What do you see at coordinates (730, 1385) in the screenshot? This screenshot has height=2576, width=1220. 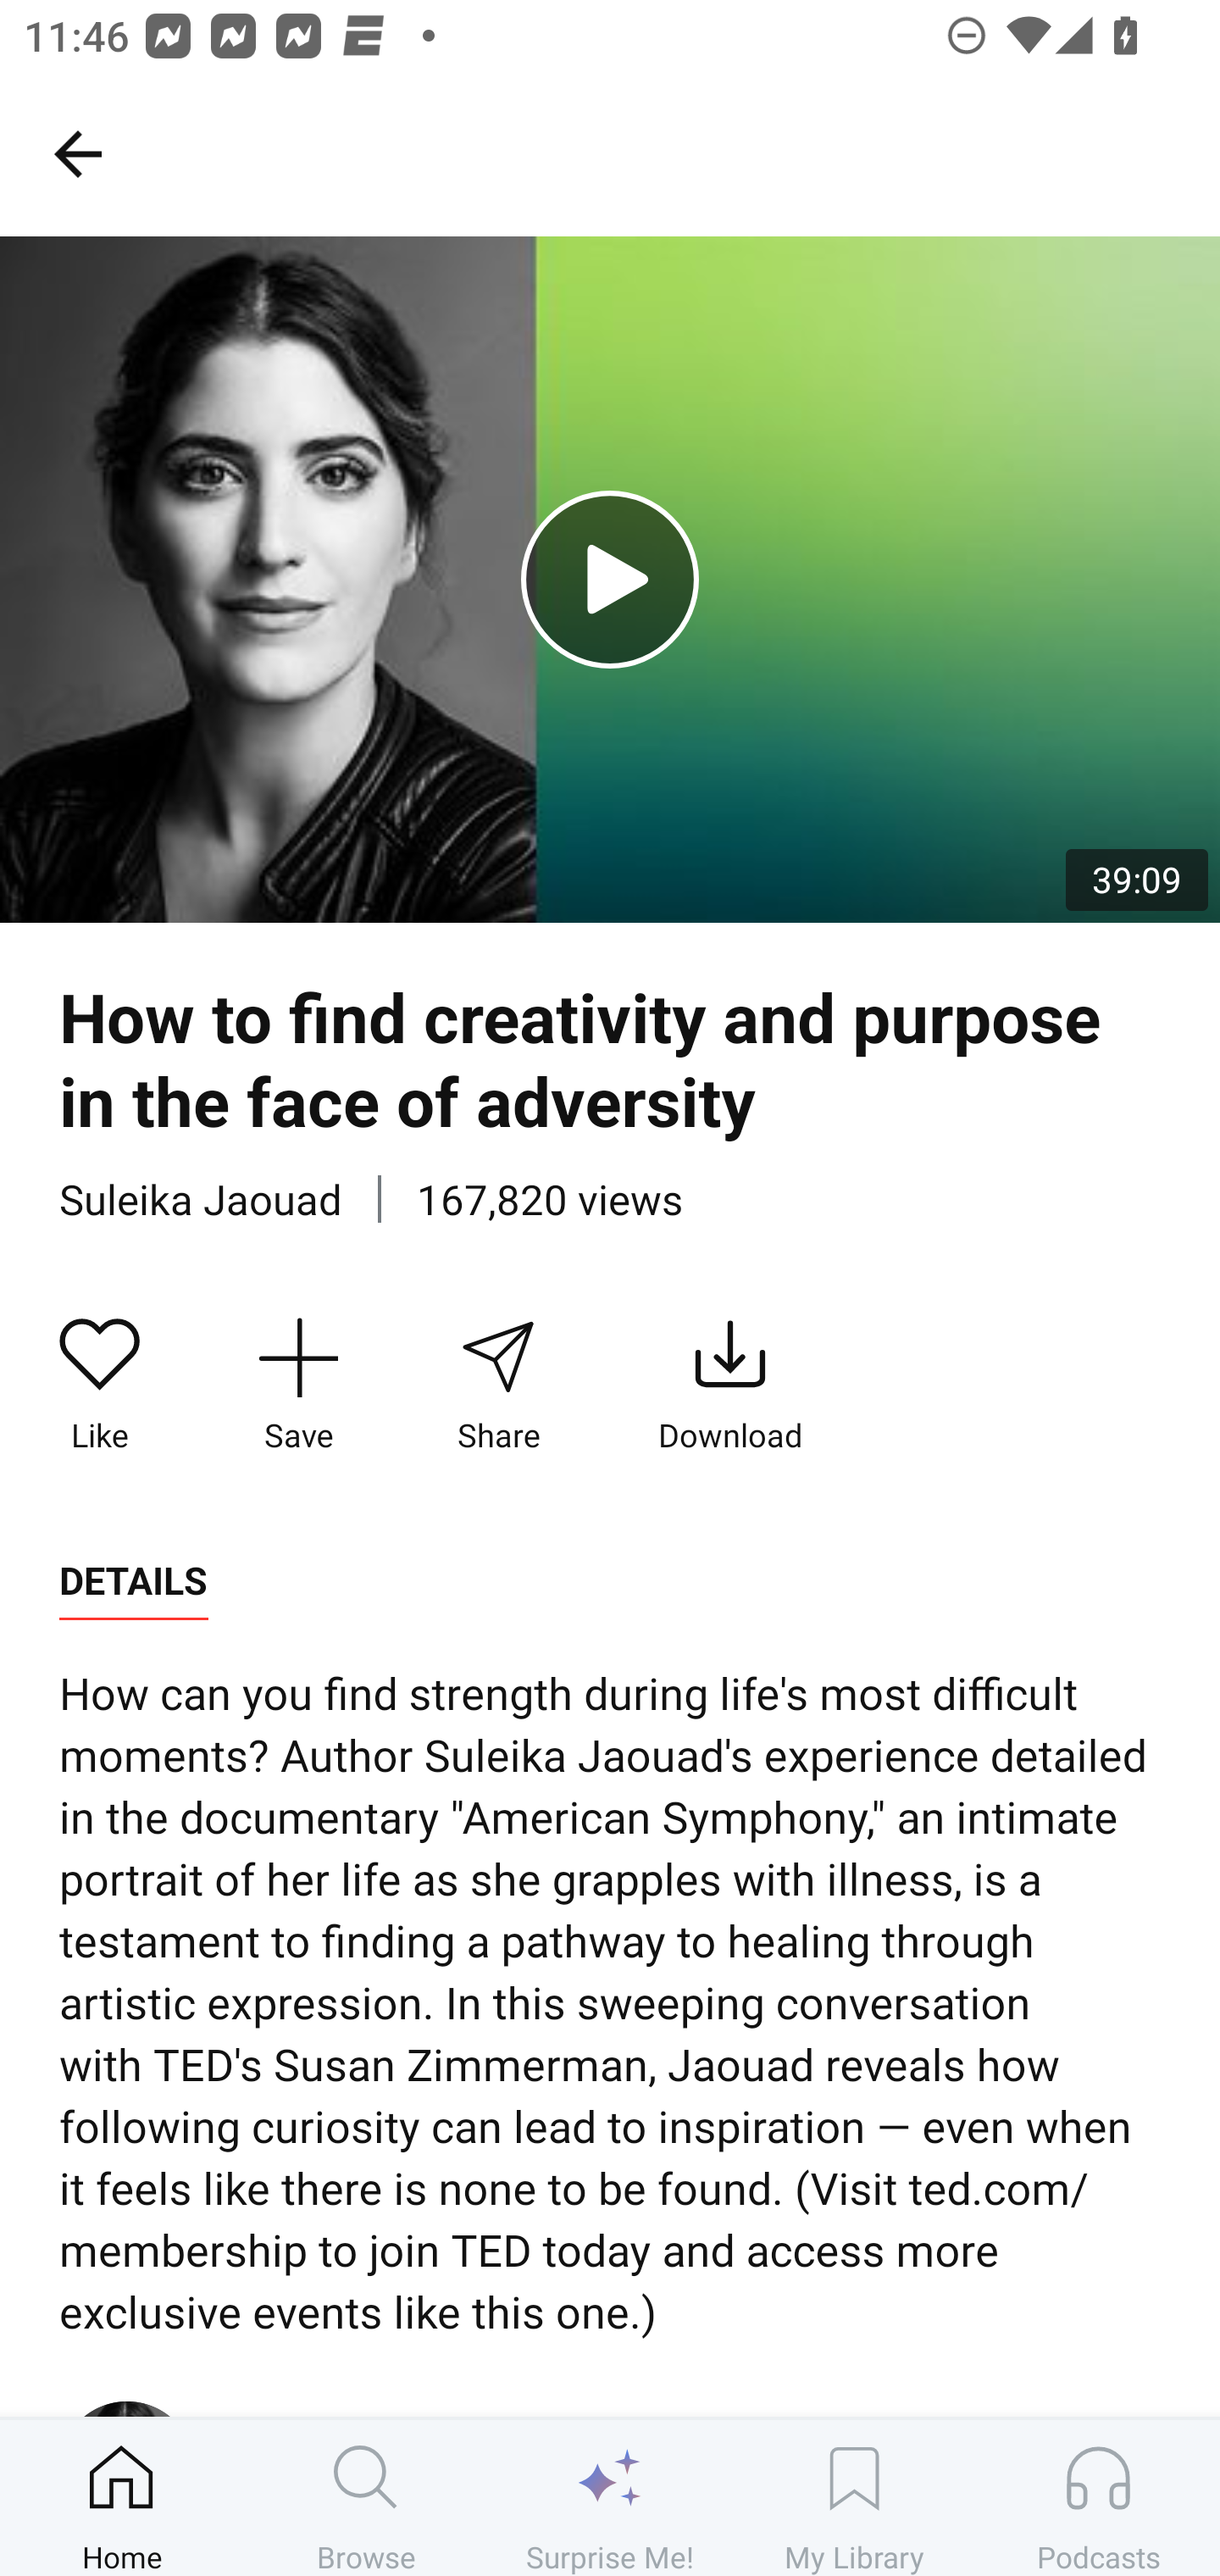 I see `Download` at bounding box center [730, 1385].